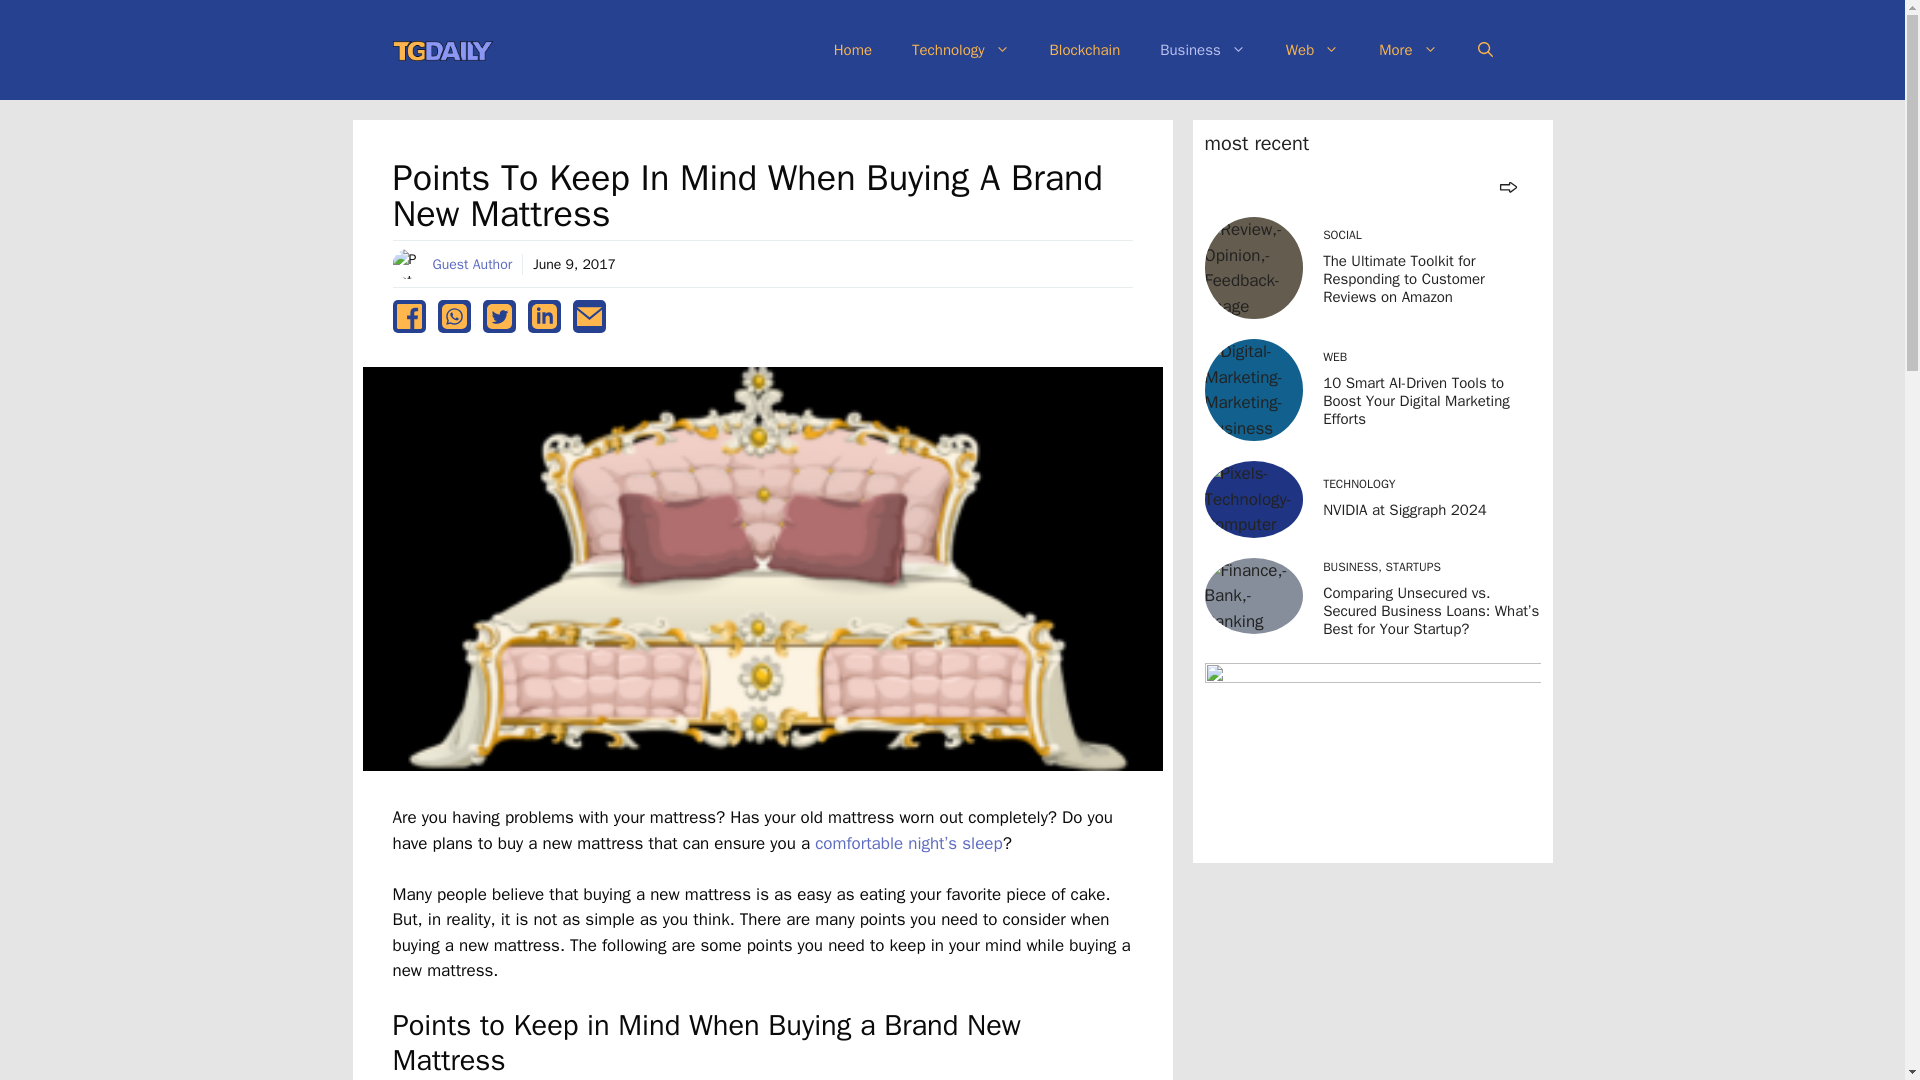  Describe the element at coordinates (960, 50) in the screenshot. I see `Technology` at that location.